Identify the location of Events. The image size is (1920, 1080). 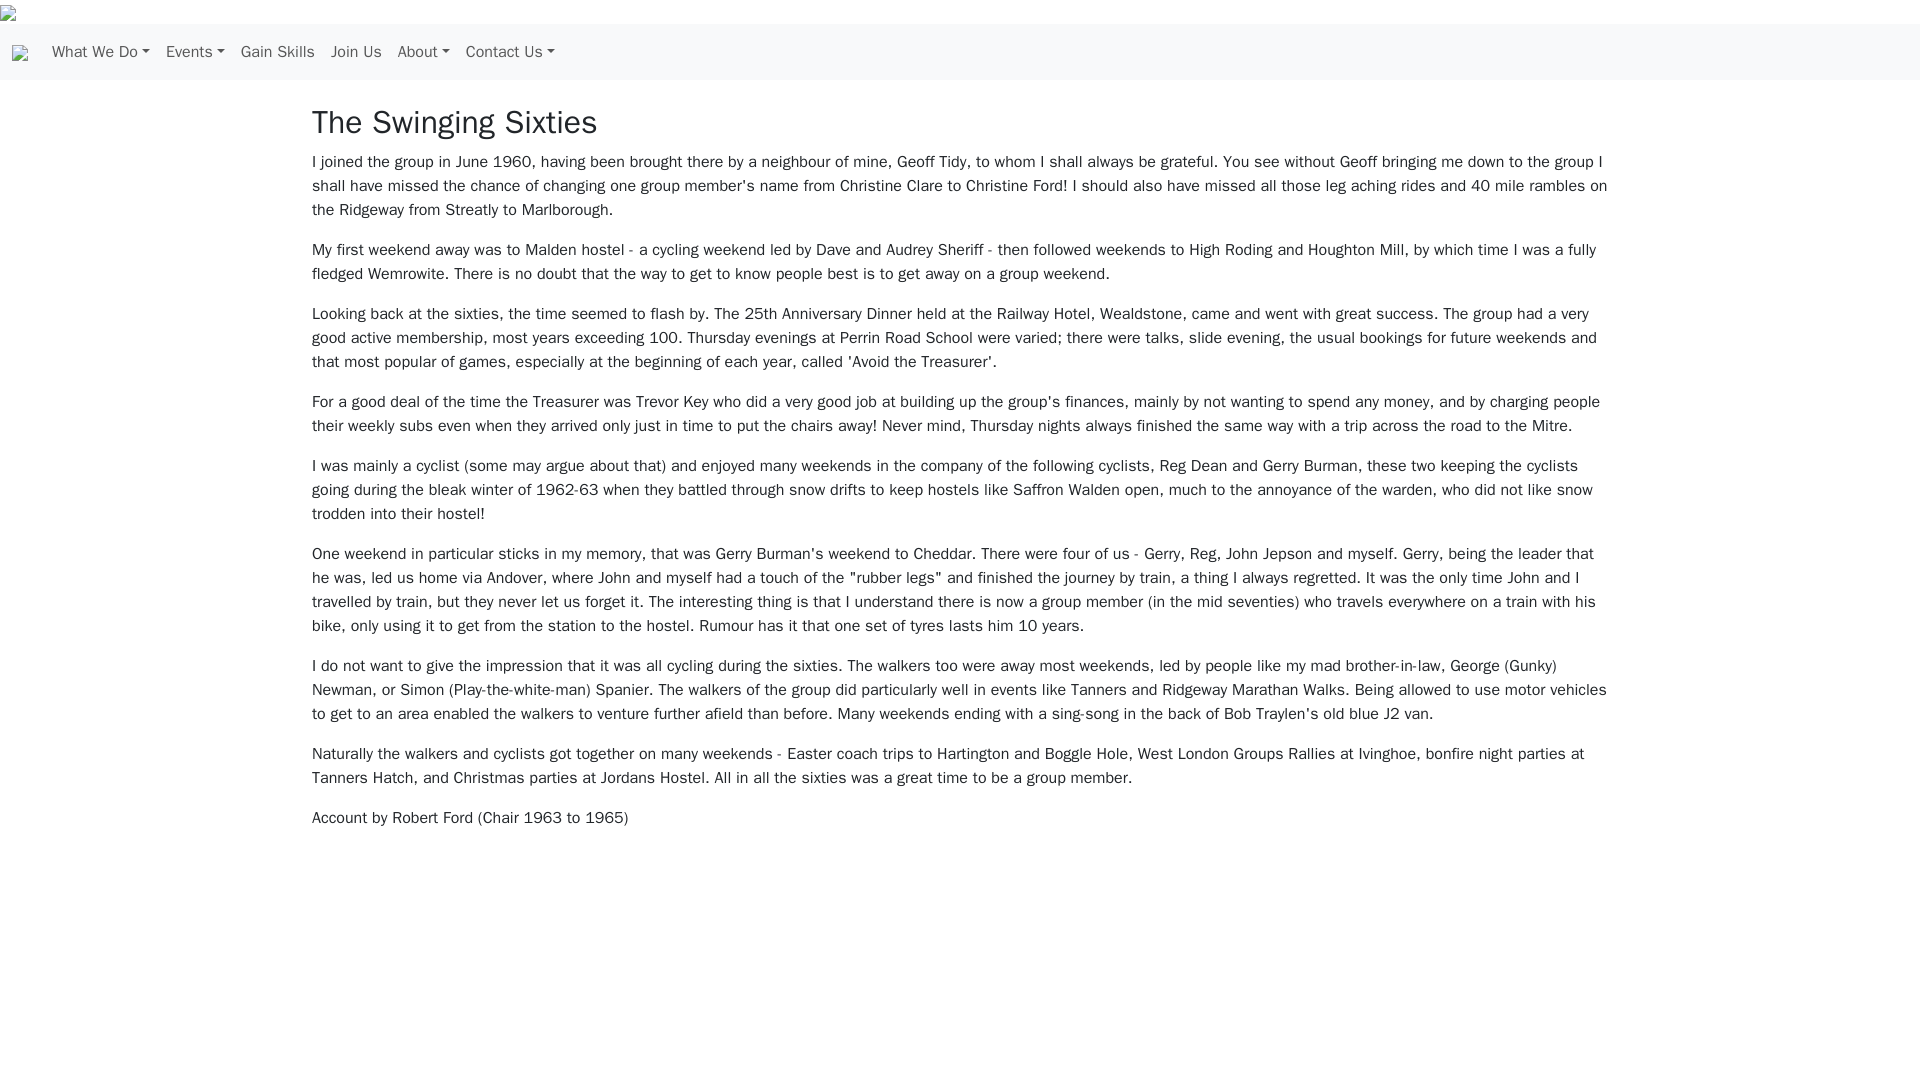
(194, 52).